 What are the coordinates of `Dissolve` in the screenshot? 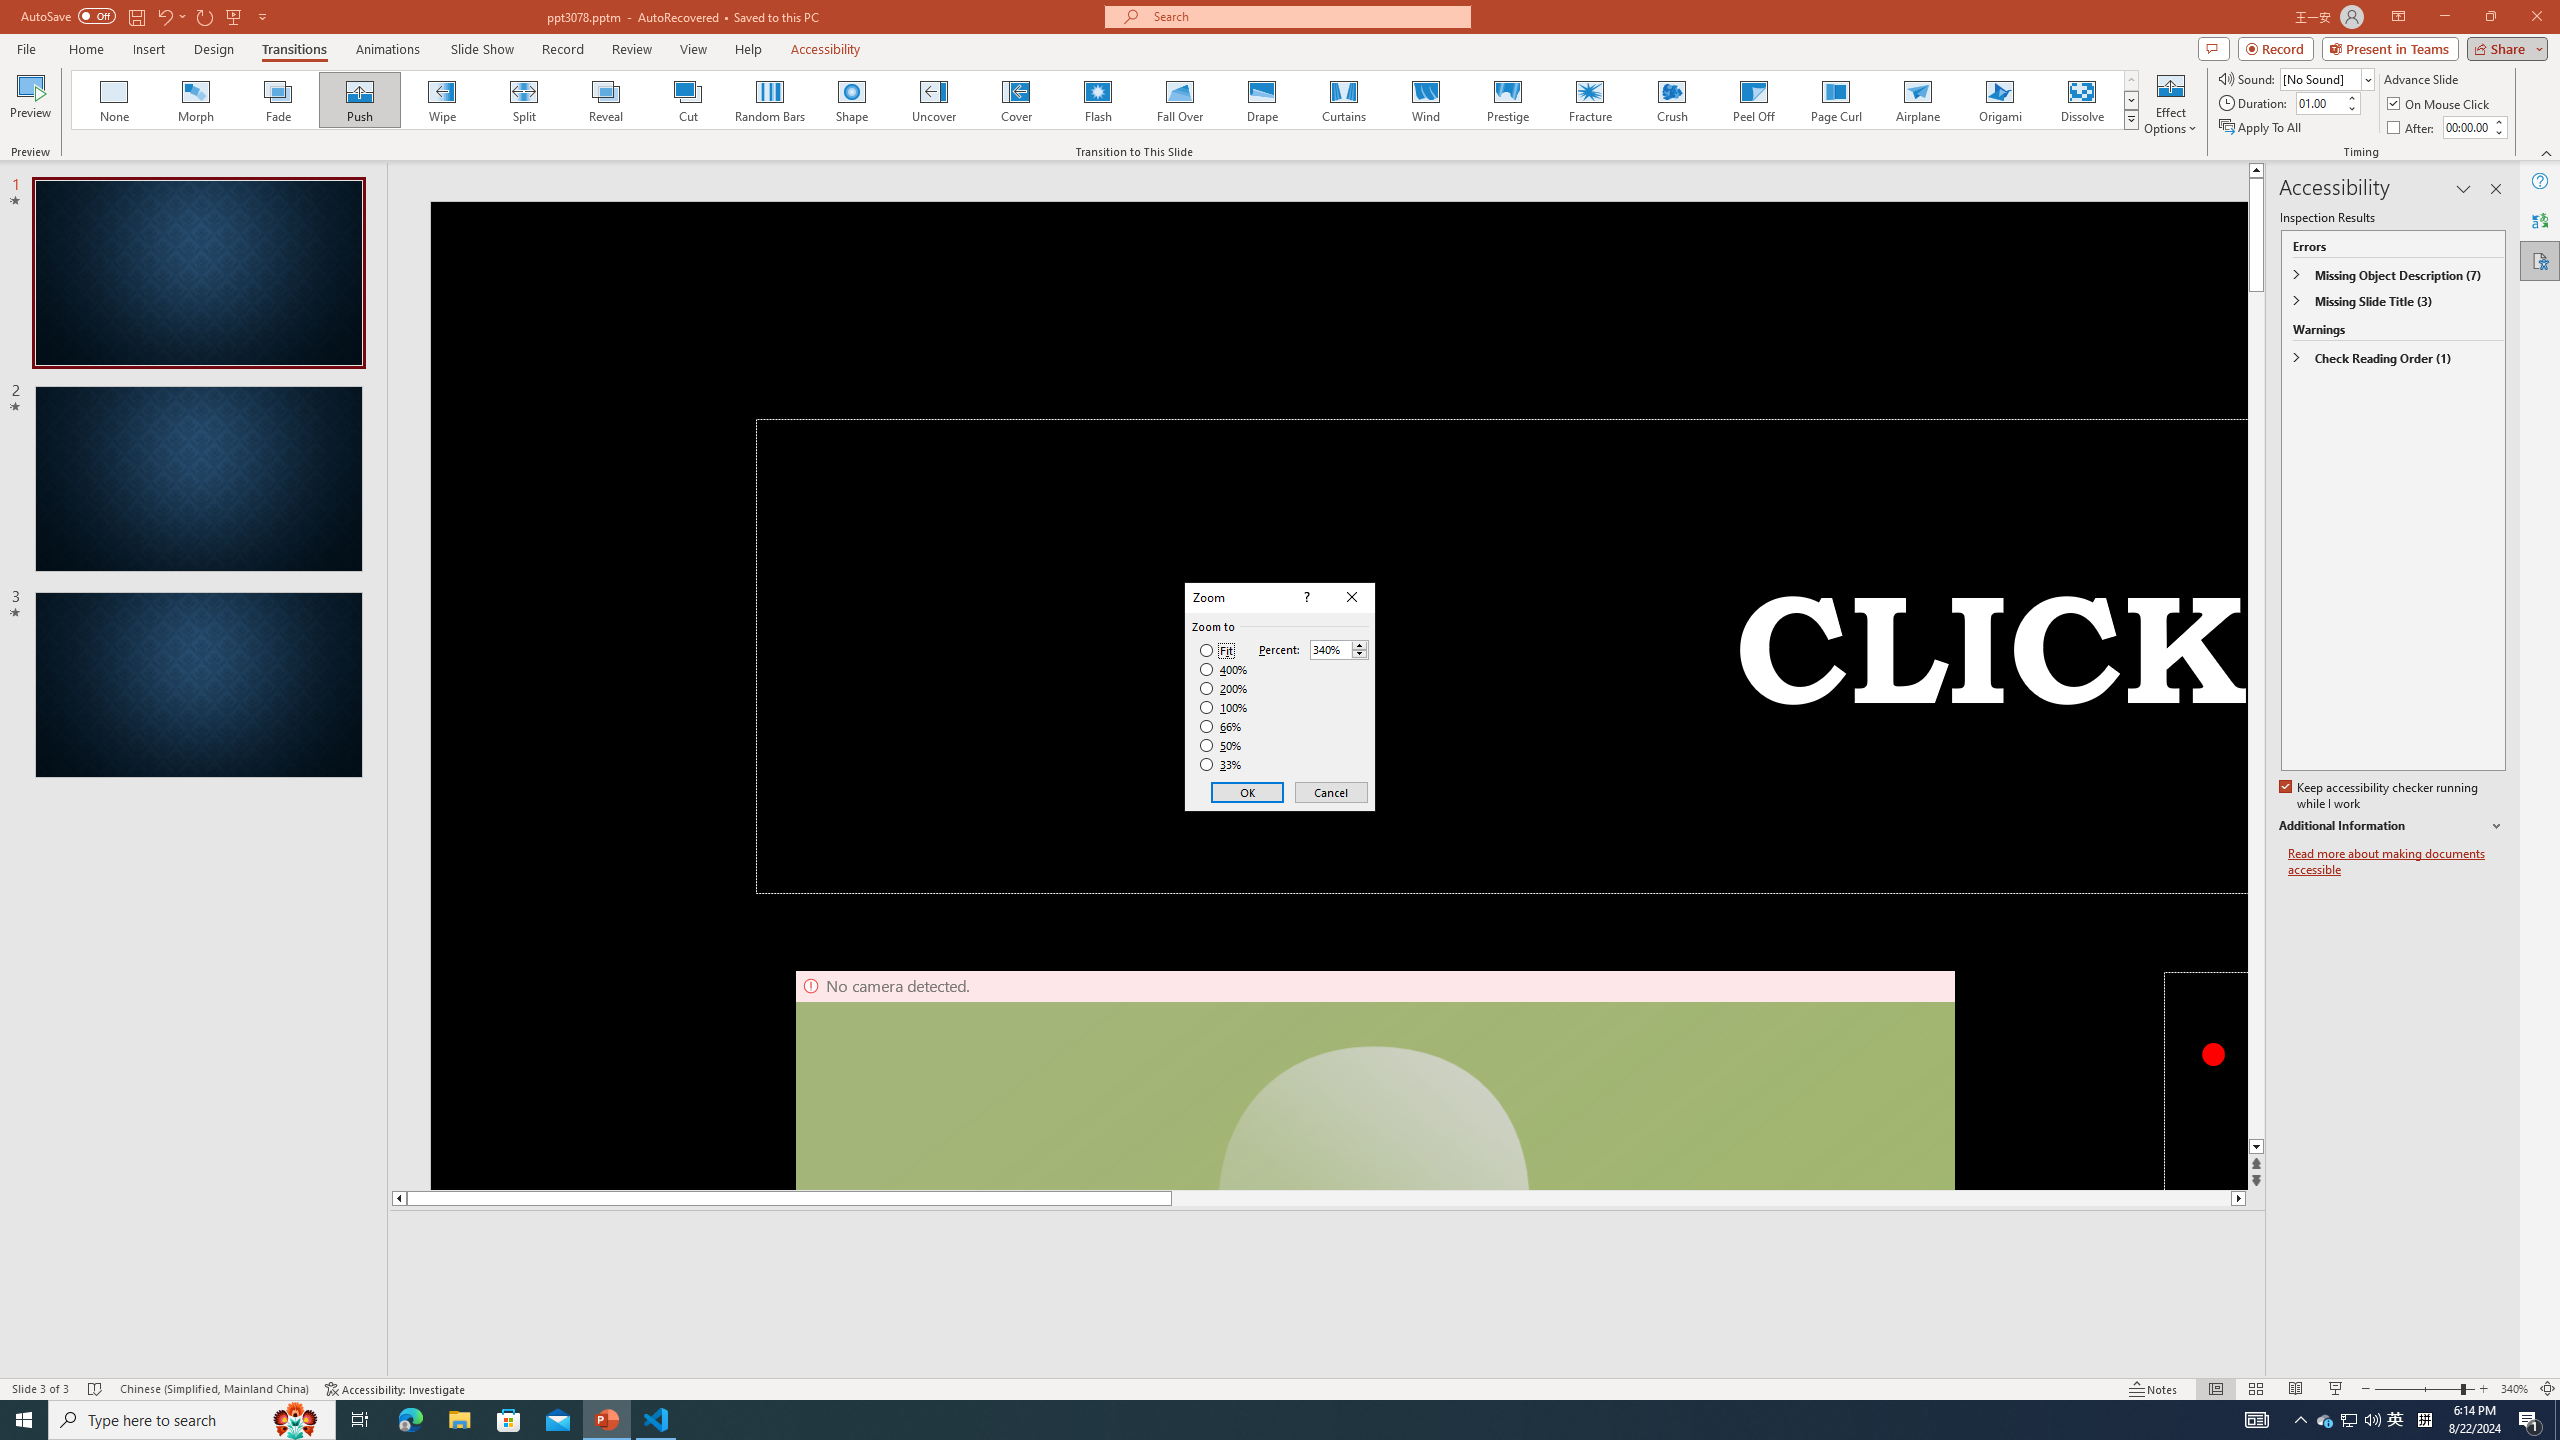 It's located at (2081, 100).